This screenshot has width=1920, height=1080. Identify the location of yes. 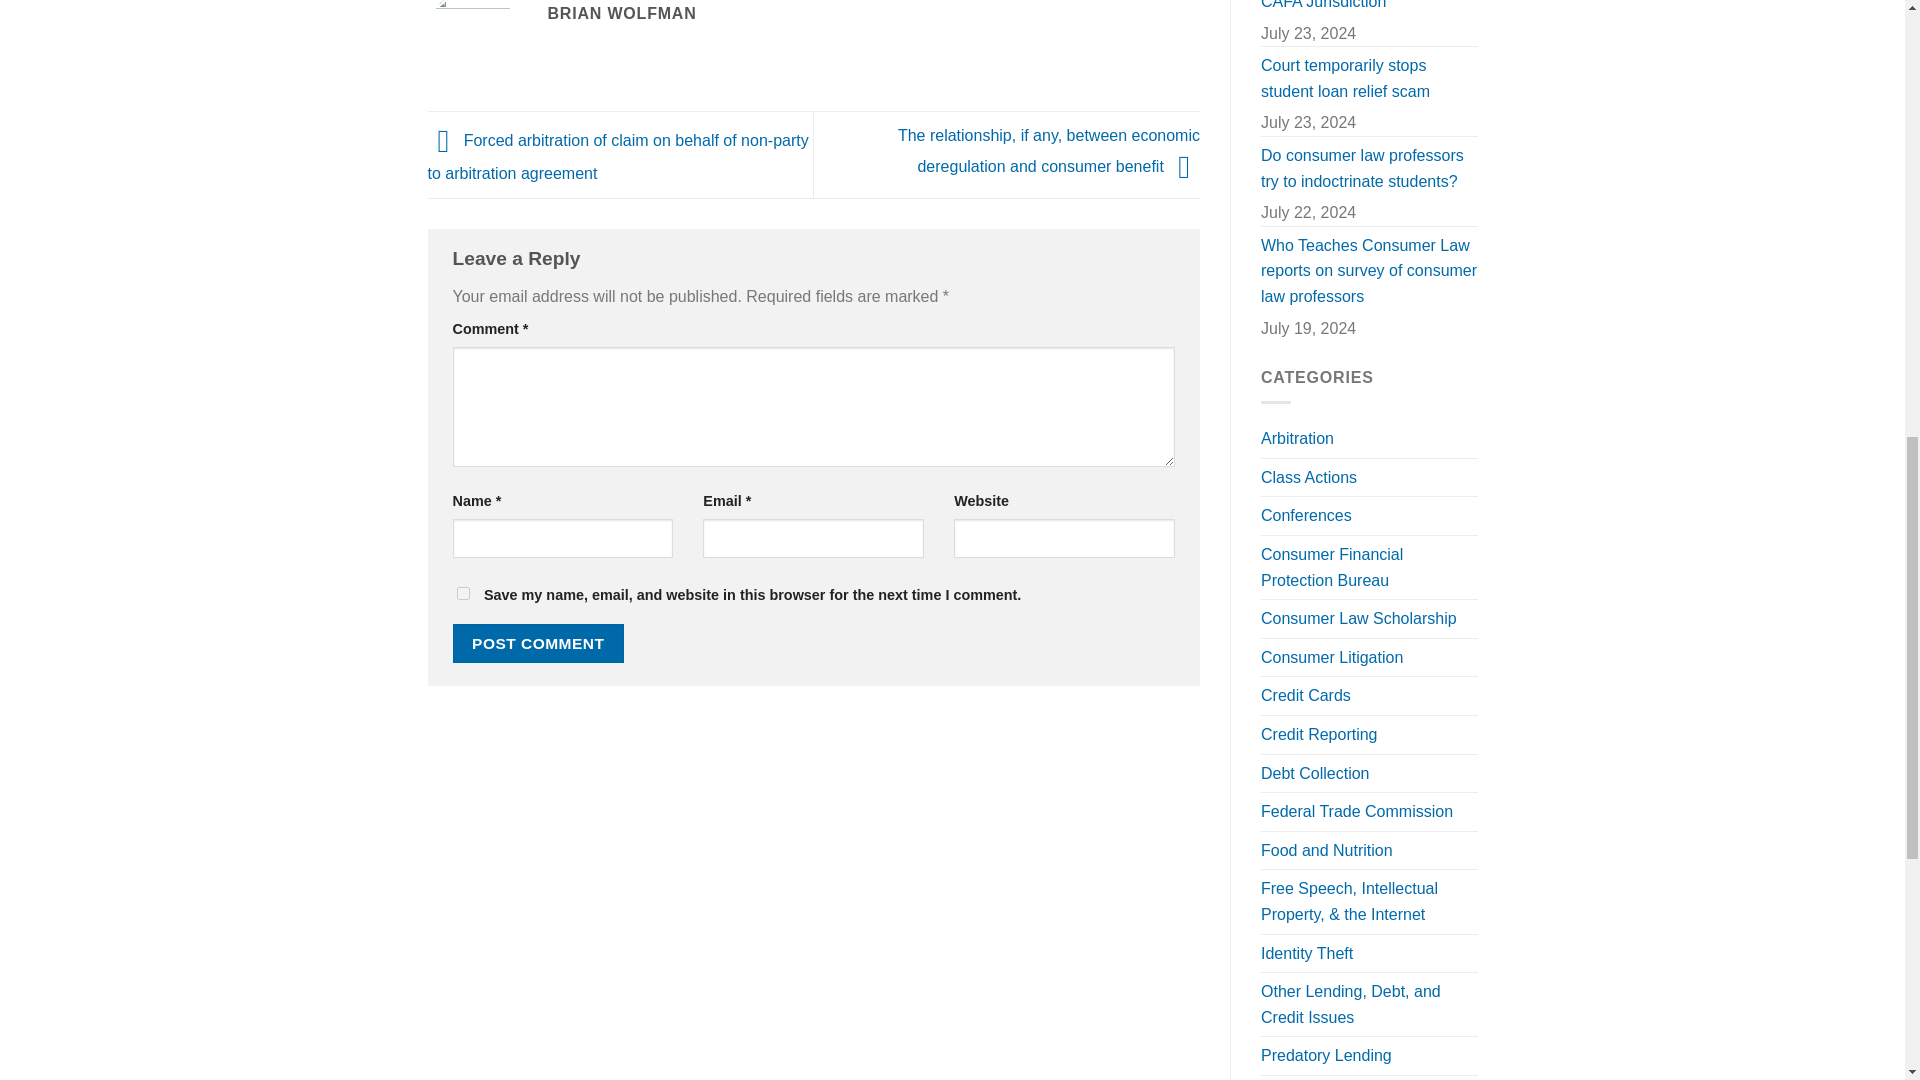
(462, 594).